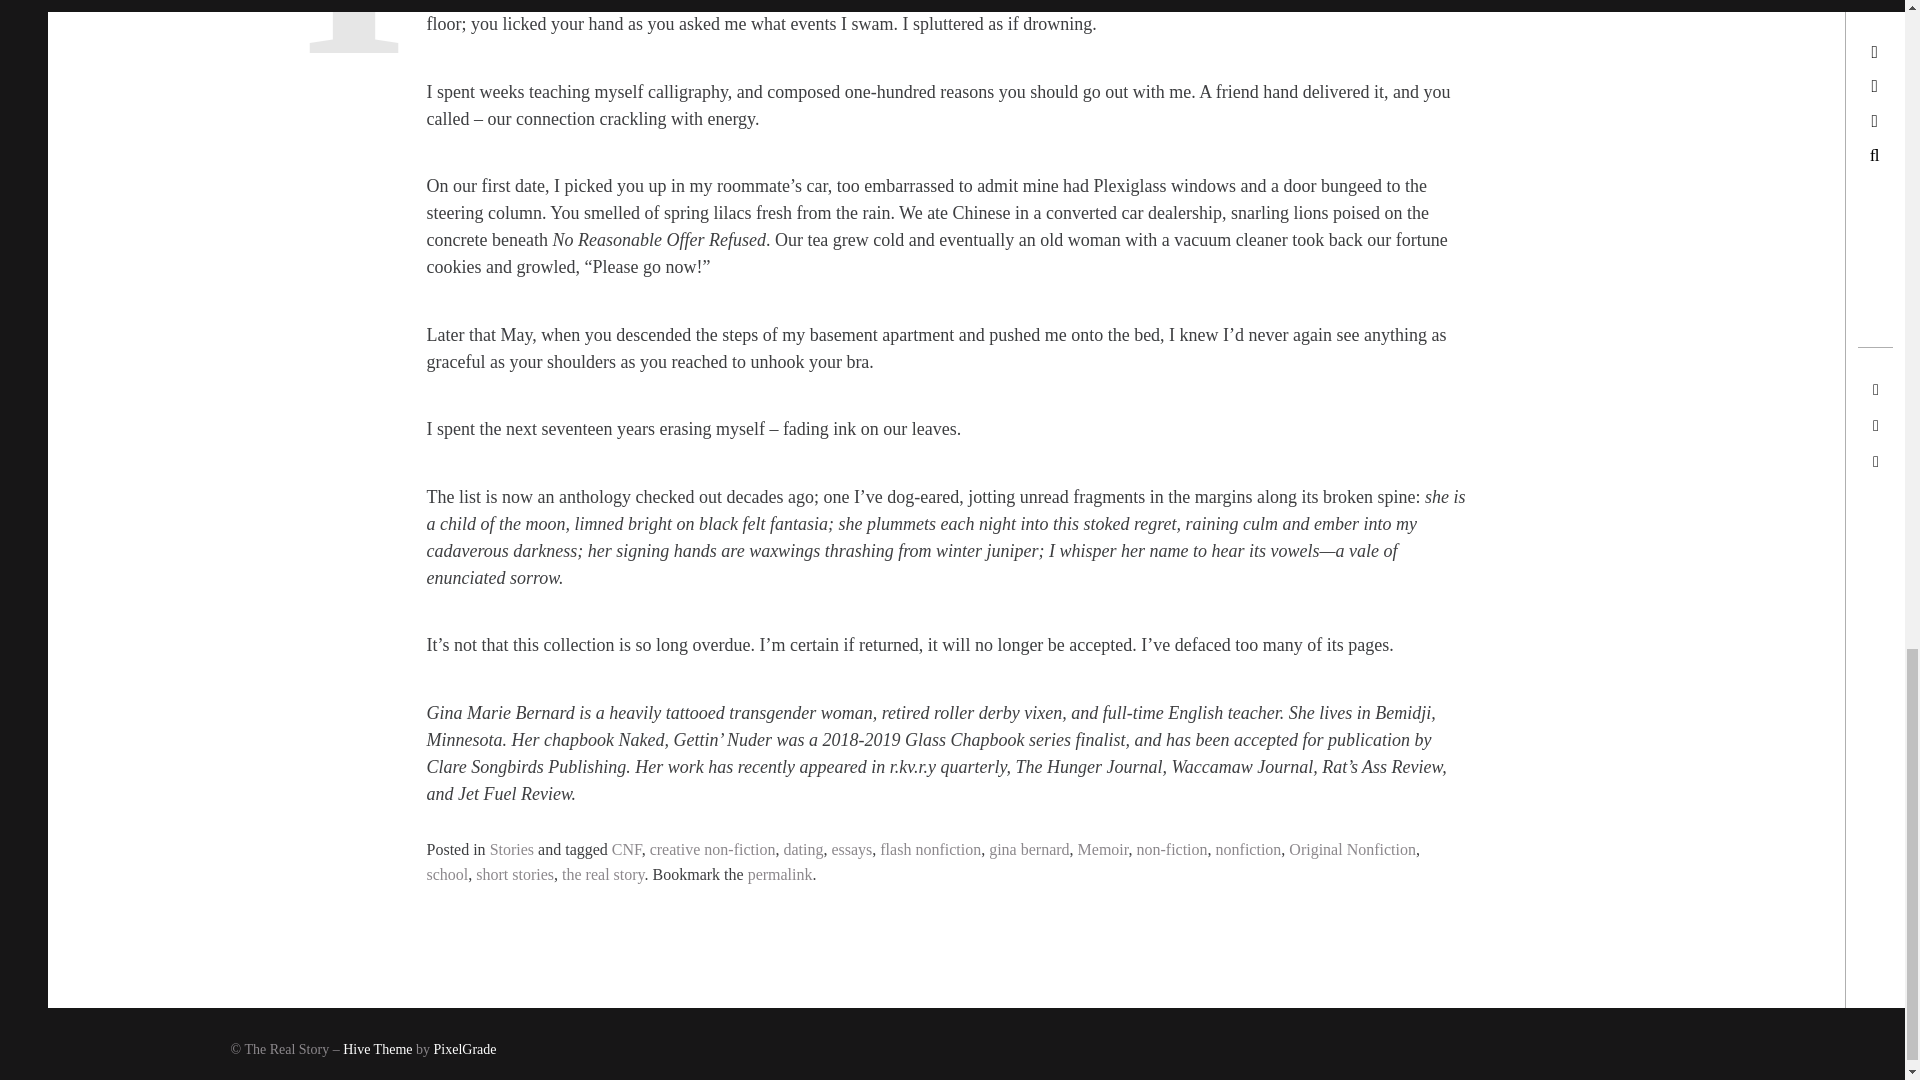 This screenshot has height=1080, width=1920. I want to click on creative non-fiction, so click(712, 849).